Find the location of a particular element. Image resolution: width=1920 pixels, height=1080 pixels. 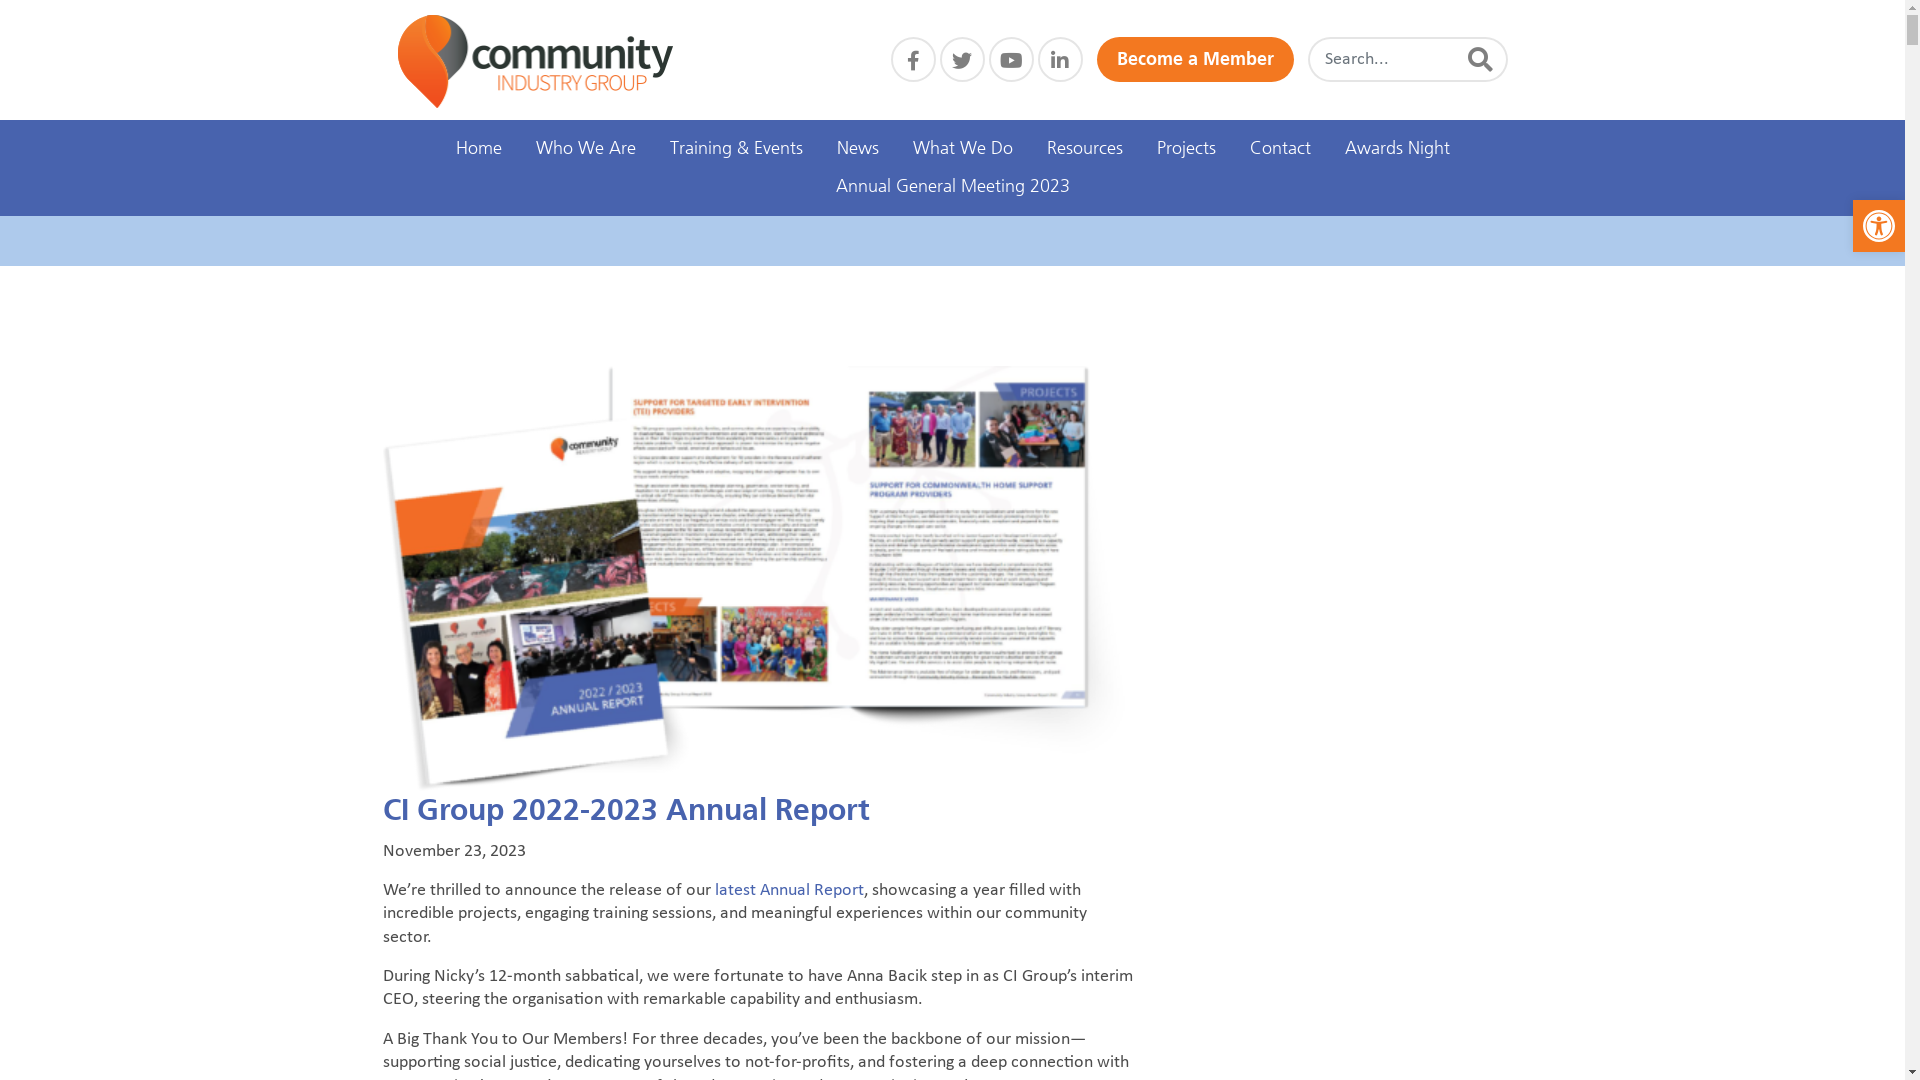

News is located at coordinates (858, 149).